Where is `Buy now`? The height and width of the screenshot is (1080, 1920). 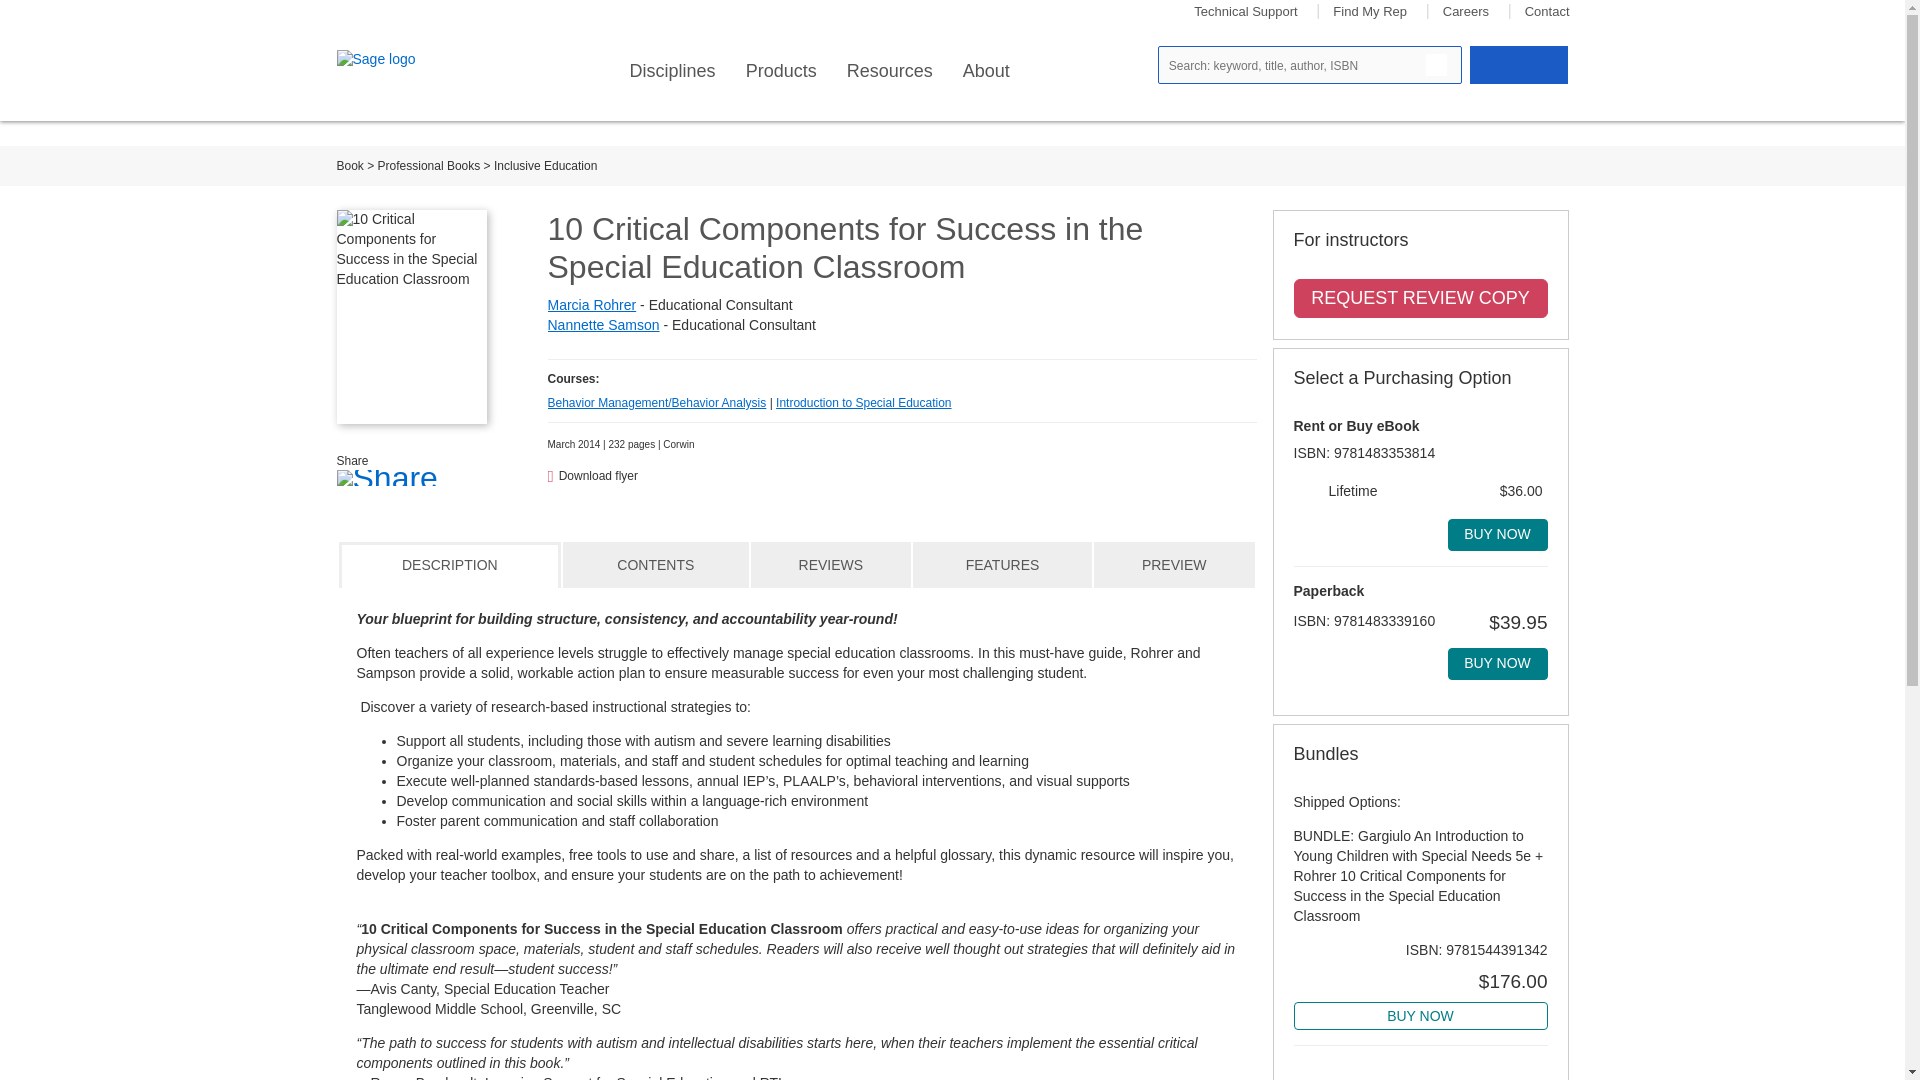 Buy now is located at coordinates (1497, 534).